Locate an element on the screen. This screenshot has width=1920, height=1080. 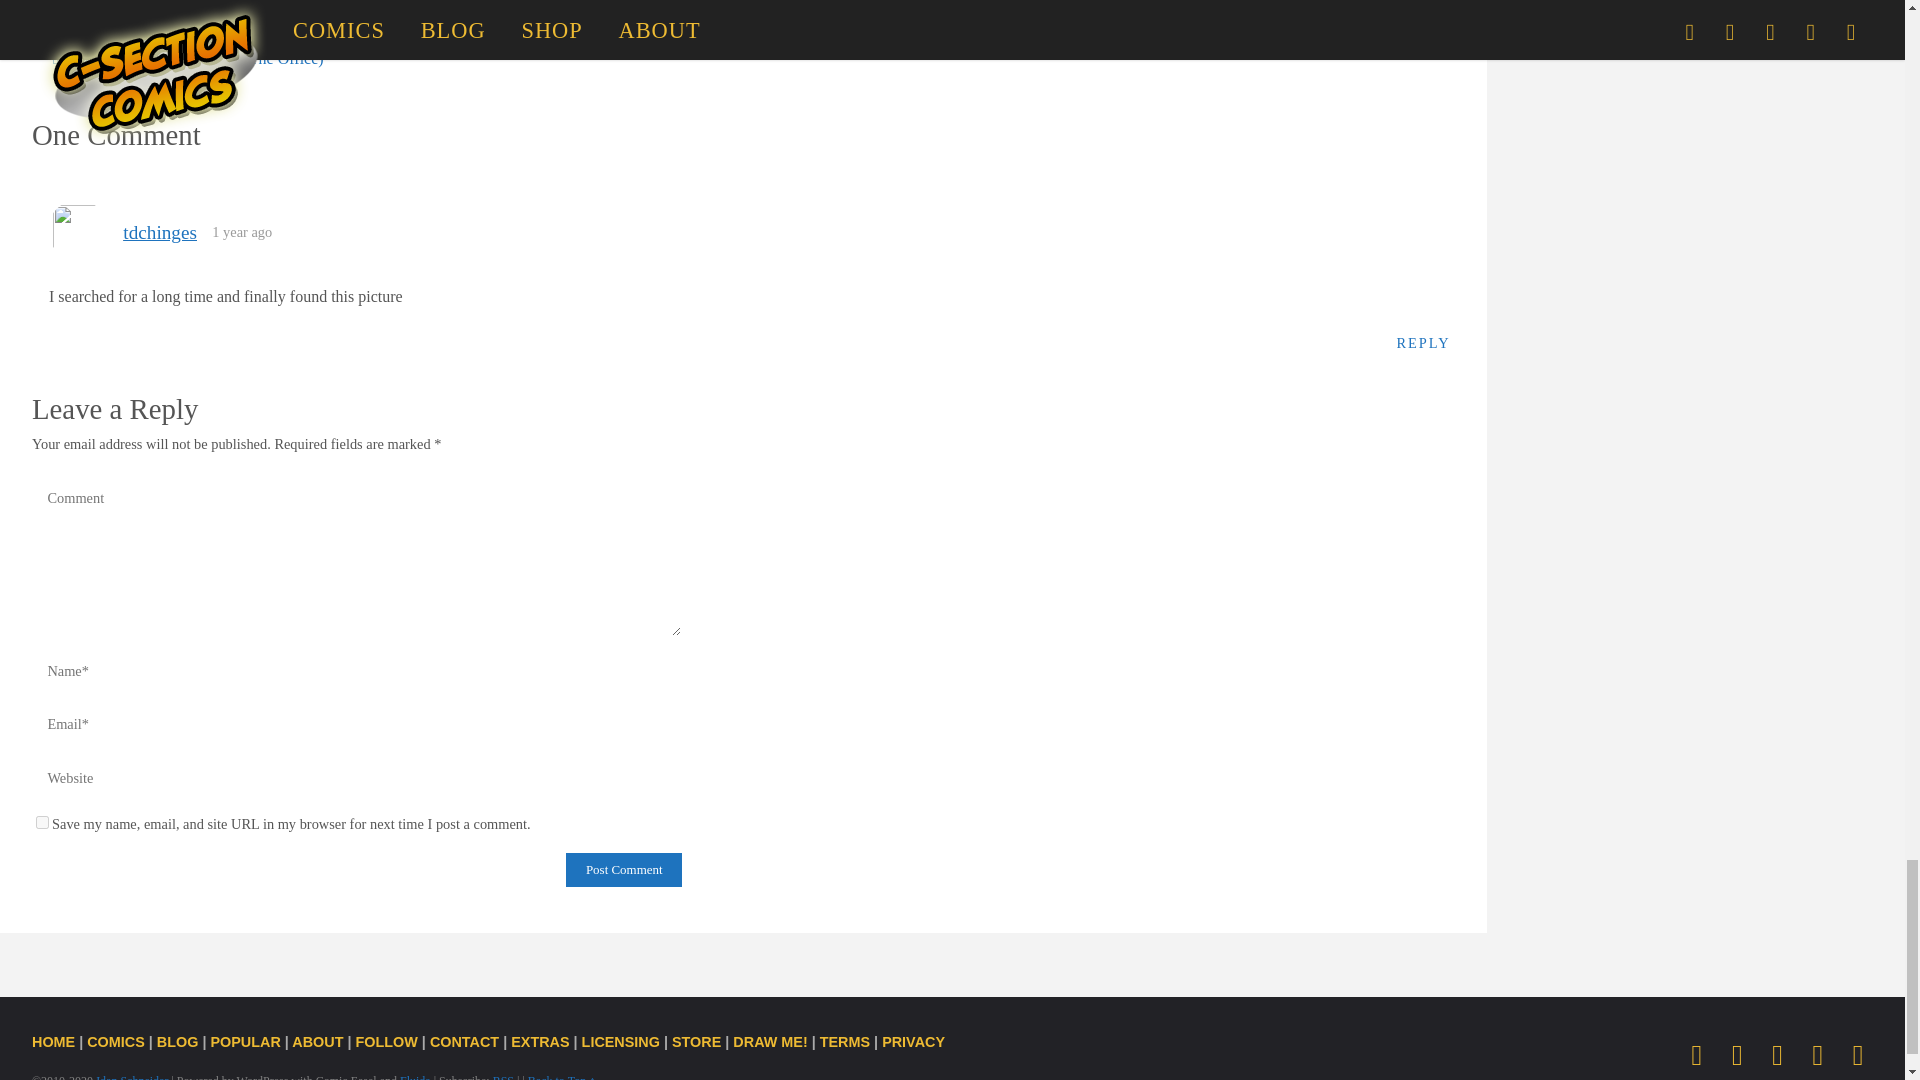
1 year ago is located at coordinates (242, 231).